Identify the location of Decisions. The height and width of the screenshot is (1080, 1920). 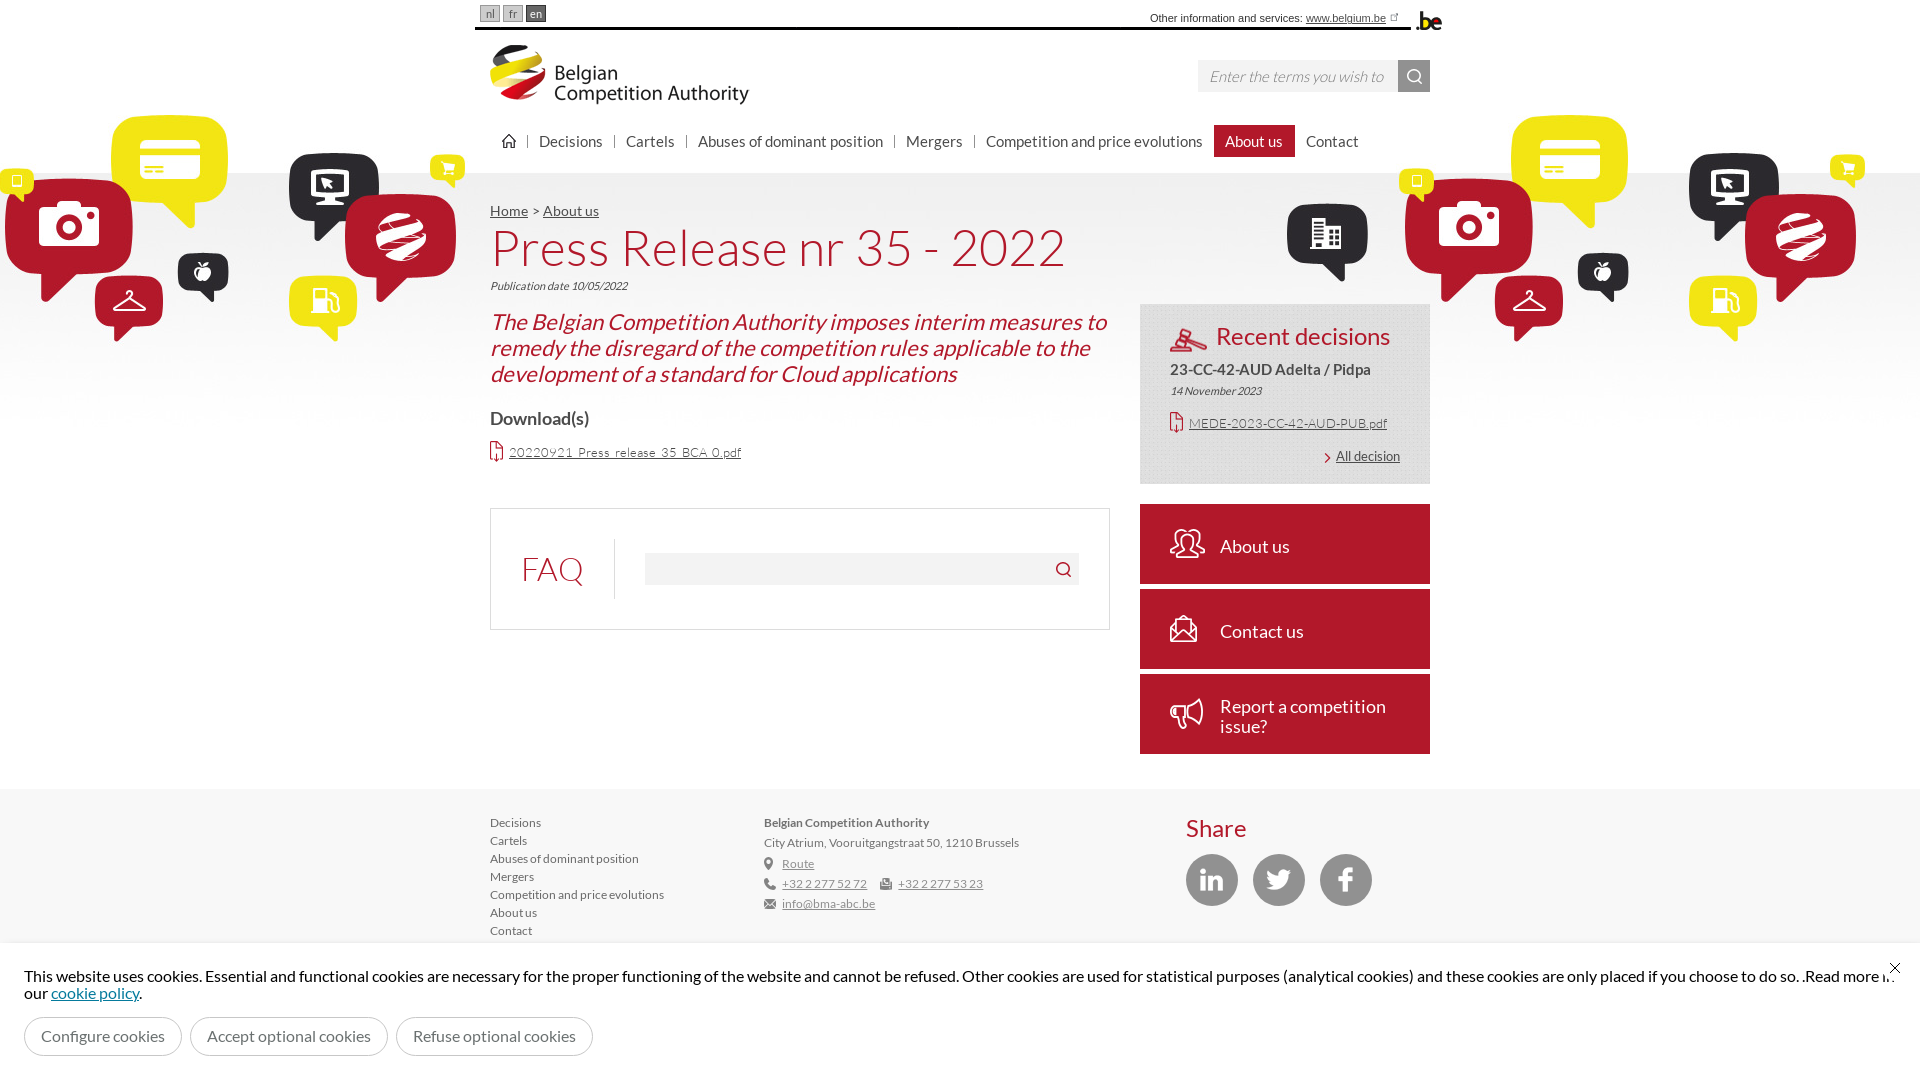
(515, 822).